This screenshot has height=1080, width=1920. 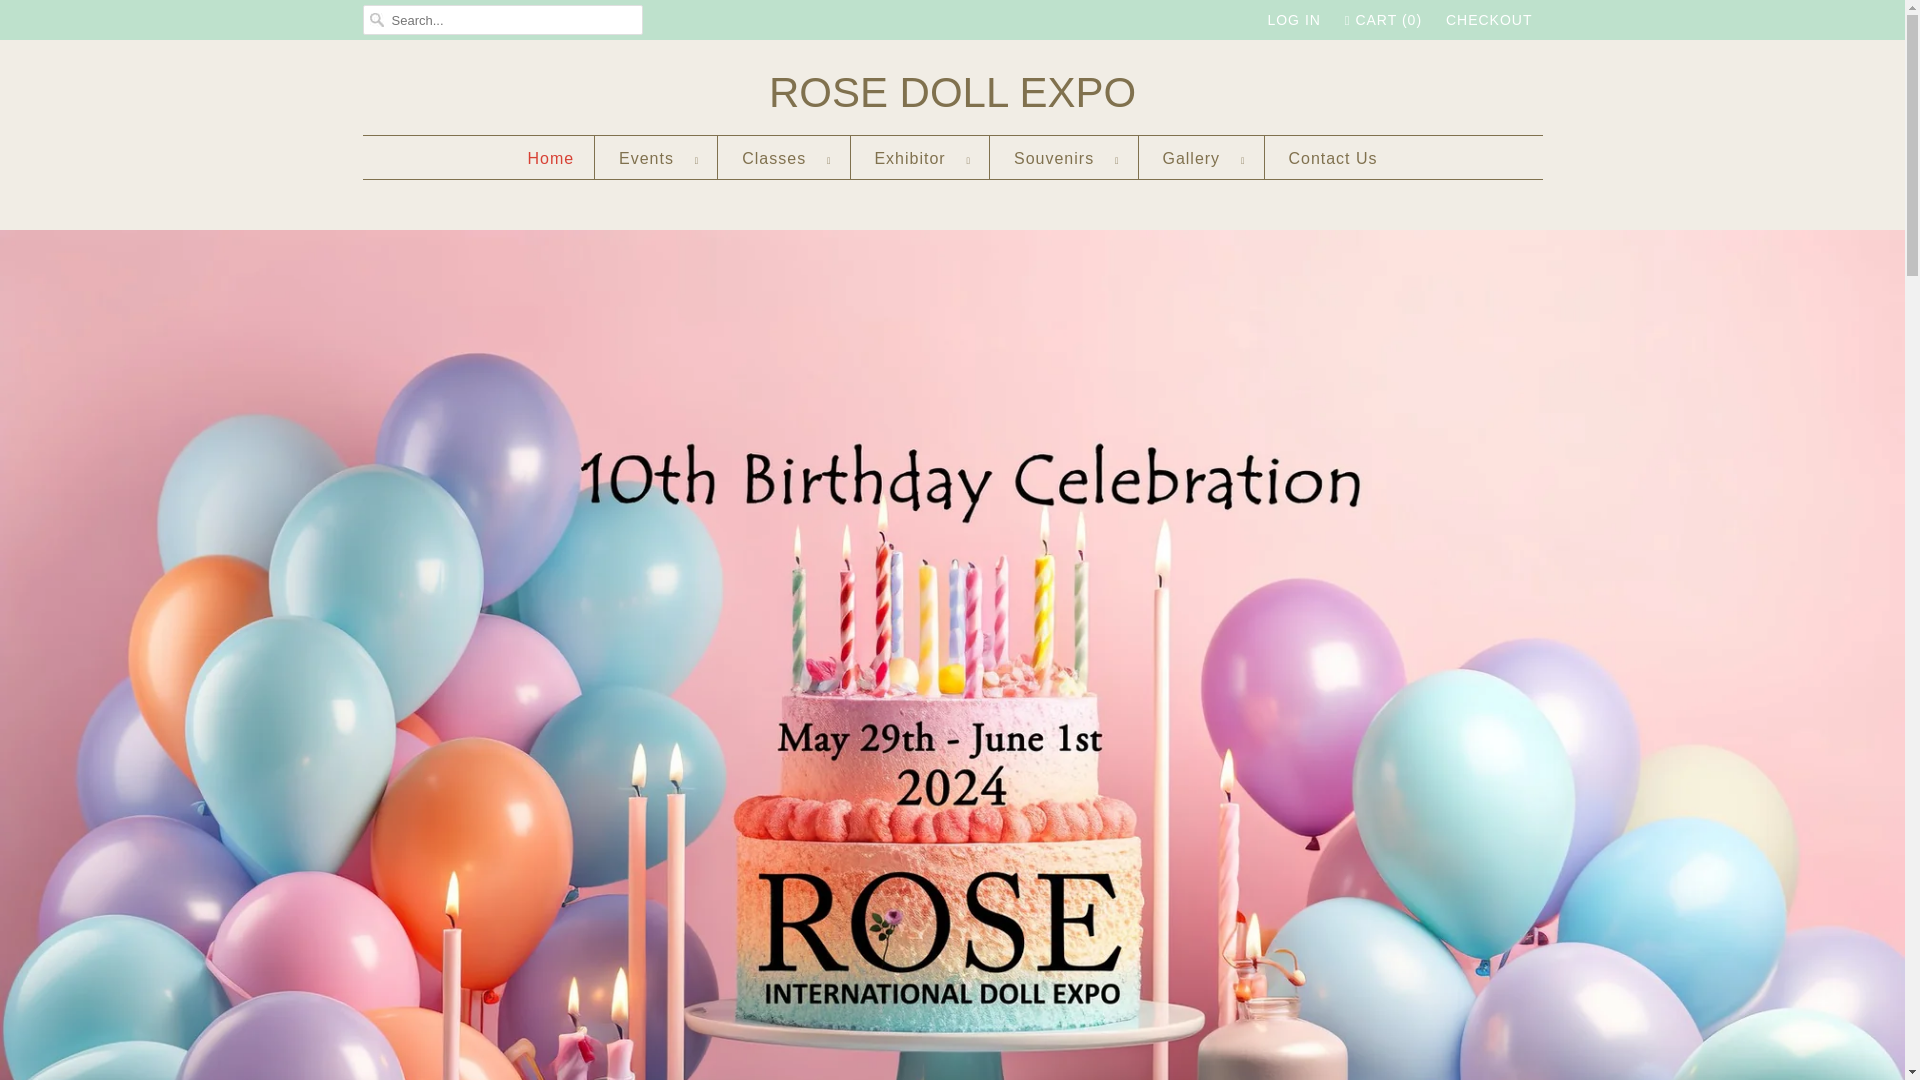 What do you see at coordinates (952, 92) in the screenshot?
I see `ROSE DOLL EXPO` at bounding box center [952, 92].